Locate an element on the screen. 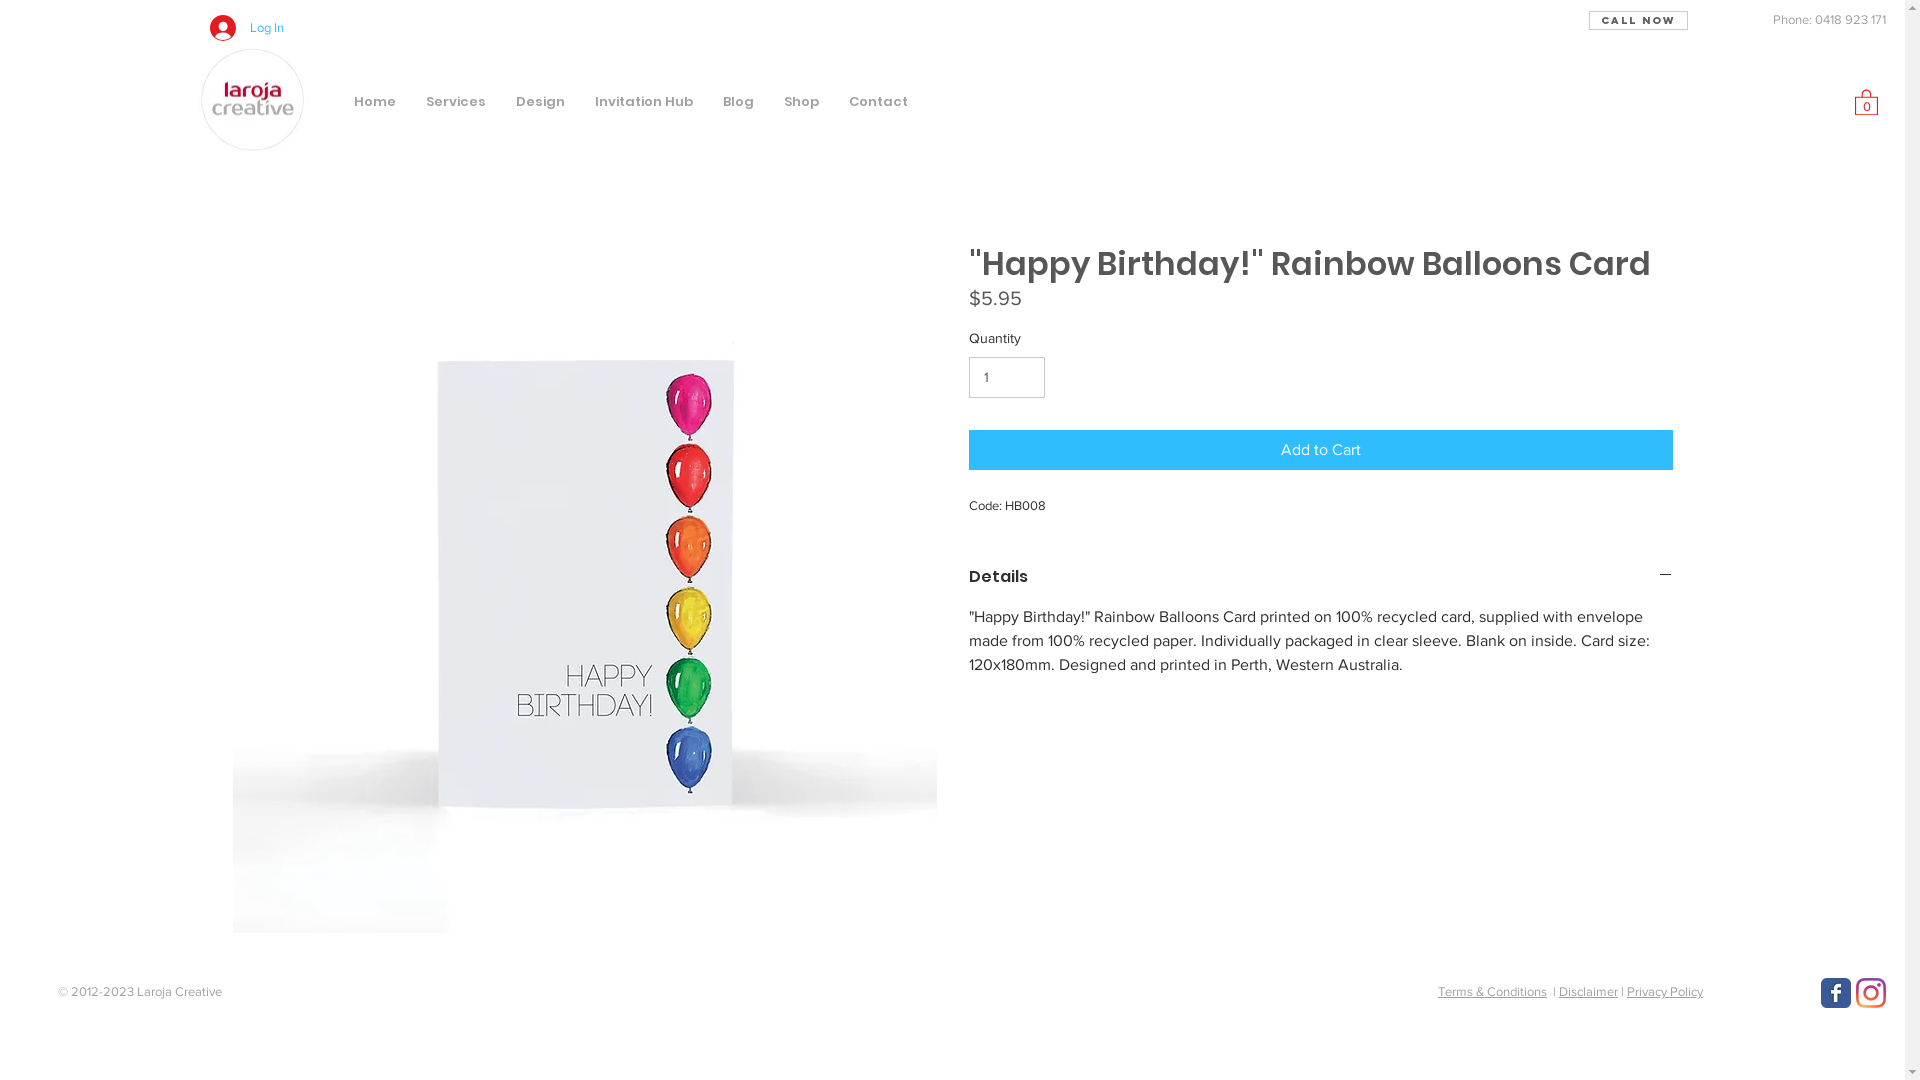 Image resolution: width=1920 pixels, height=1080 pixels. Details is located at coordinates (1320, 577).